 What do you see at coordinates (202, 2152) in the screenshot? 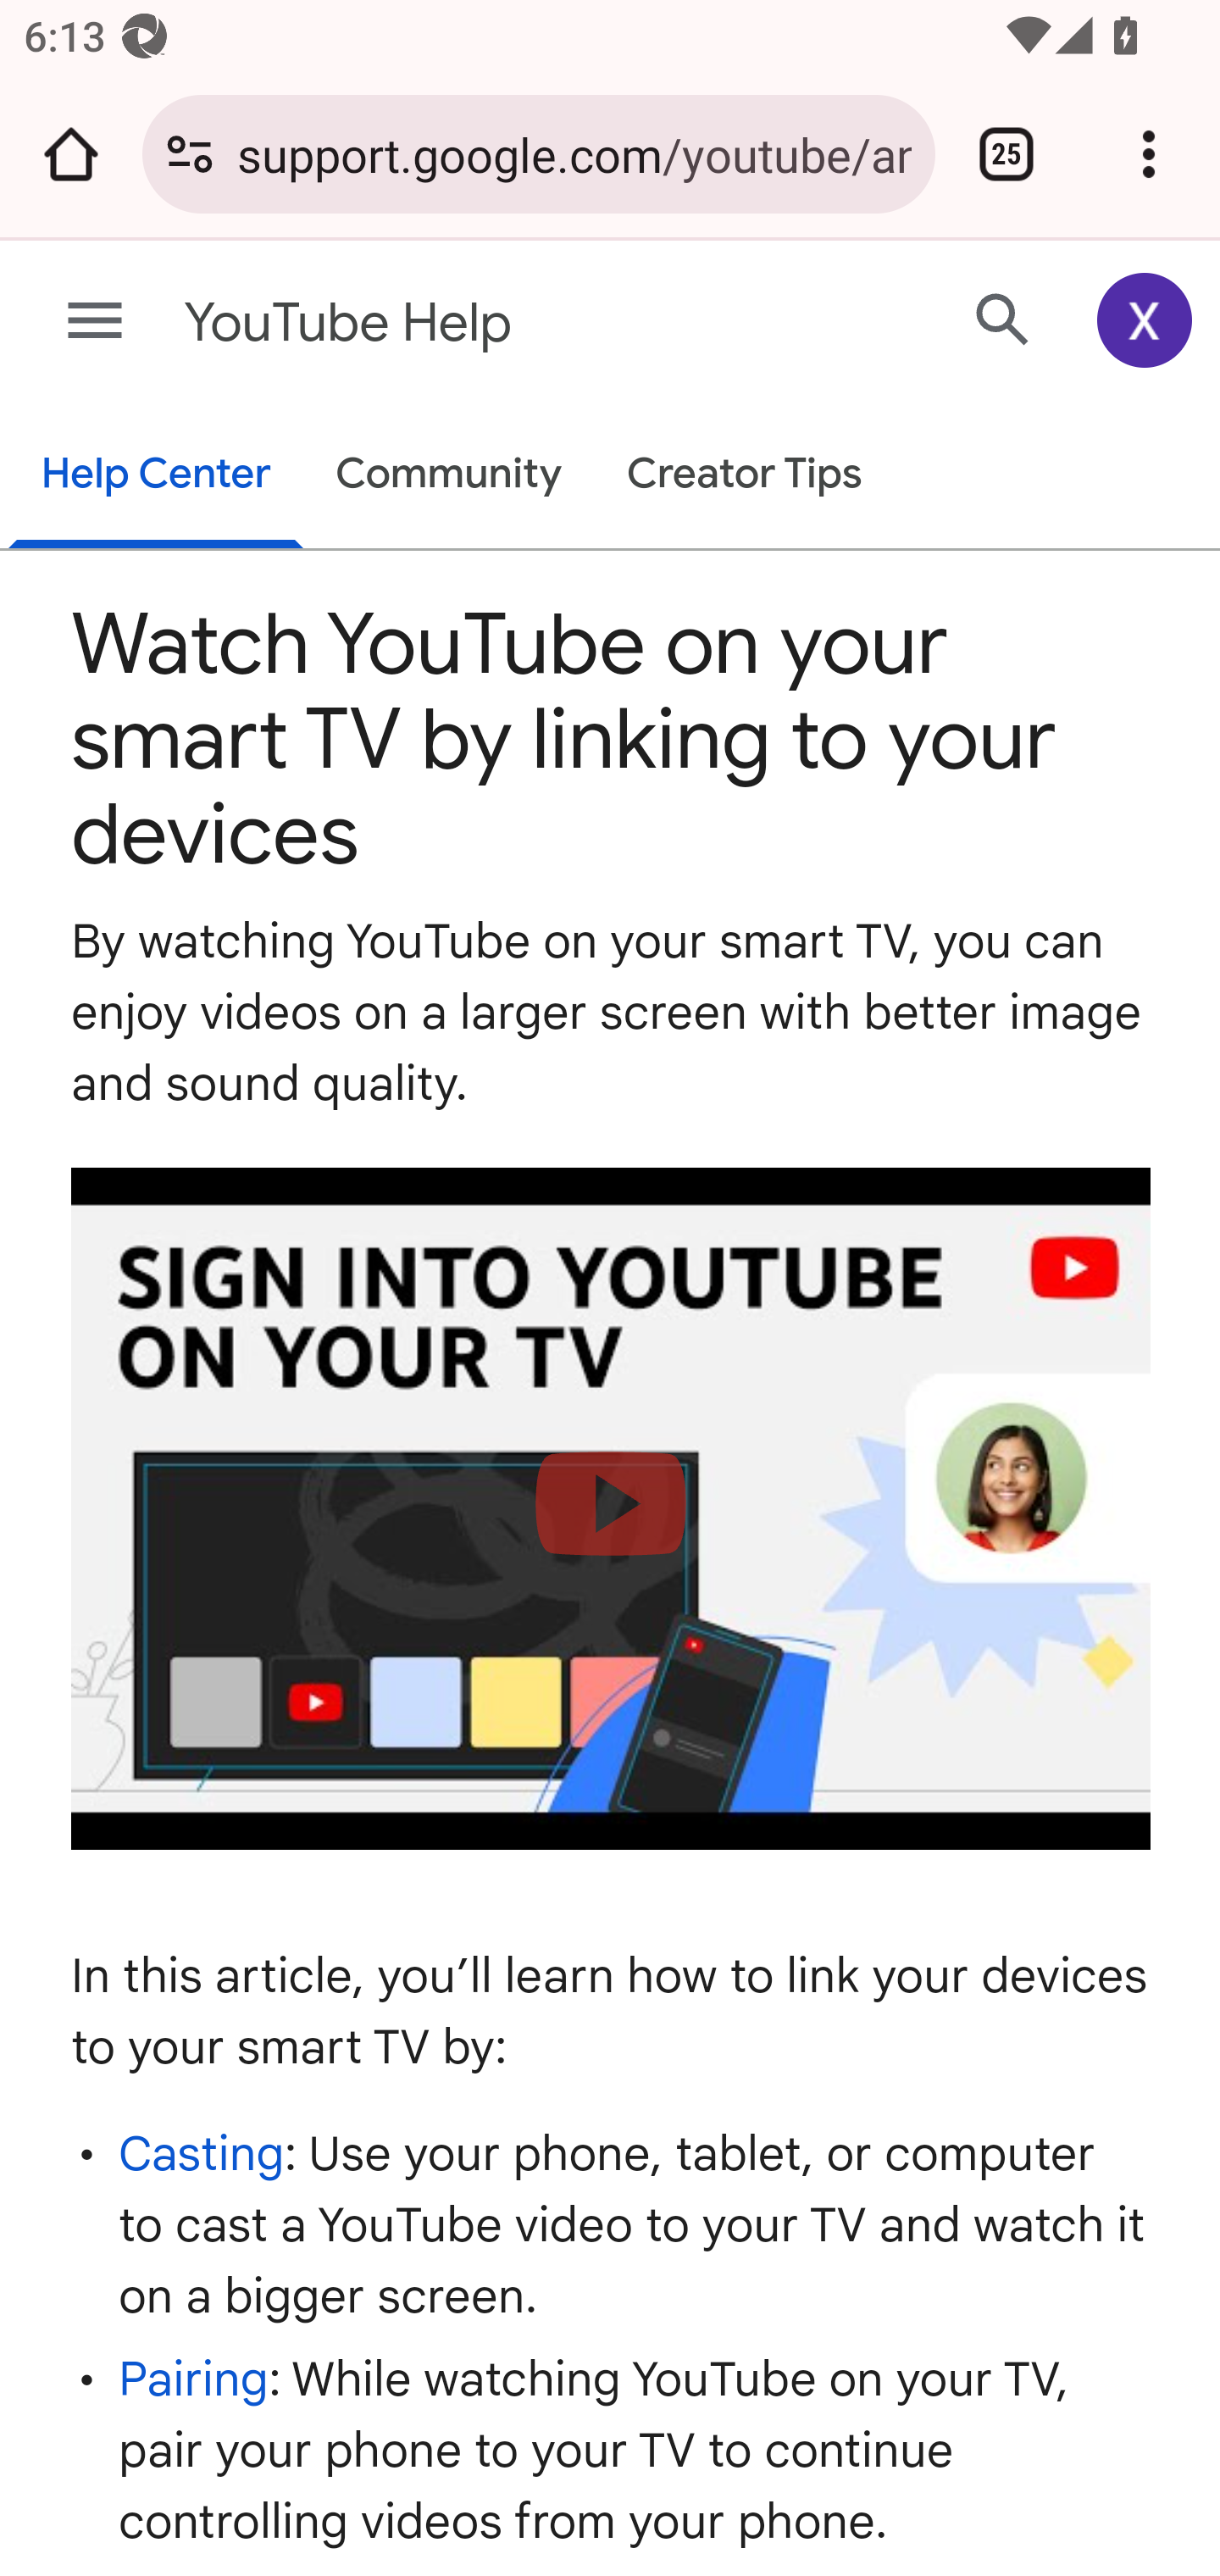
I see `Casting` at bounding box center [202, 2152].